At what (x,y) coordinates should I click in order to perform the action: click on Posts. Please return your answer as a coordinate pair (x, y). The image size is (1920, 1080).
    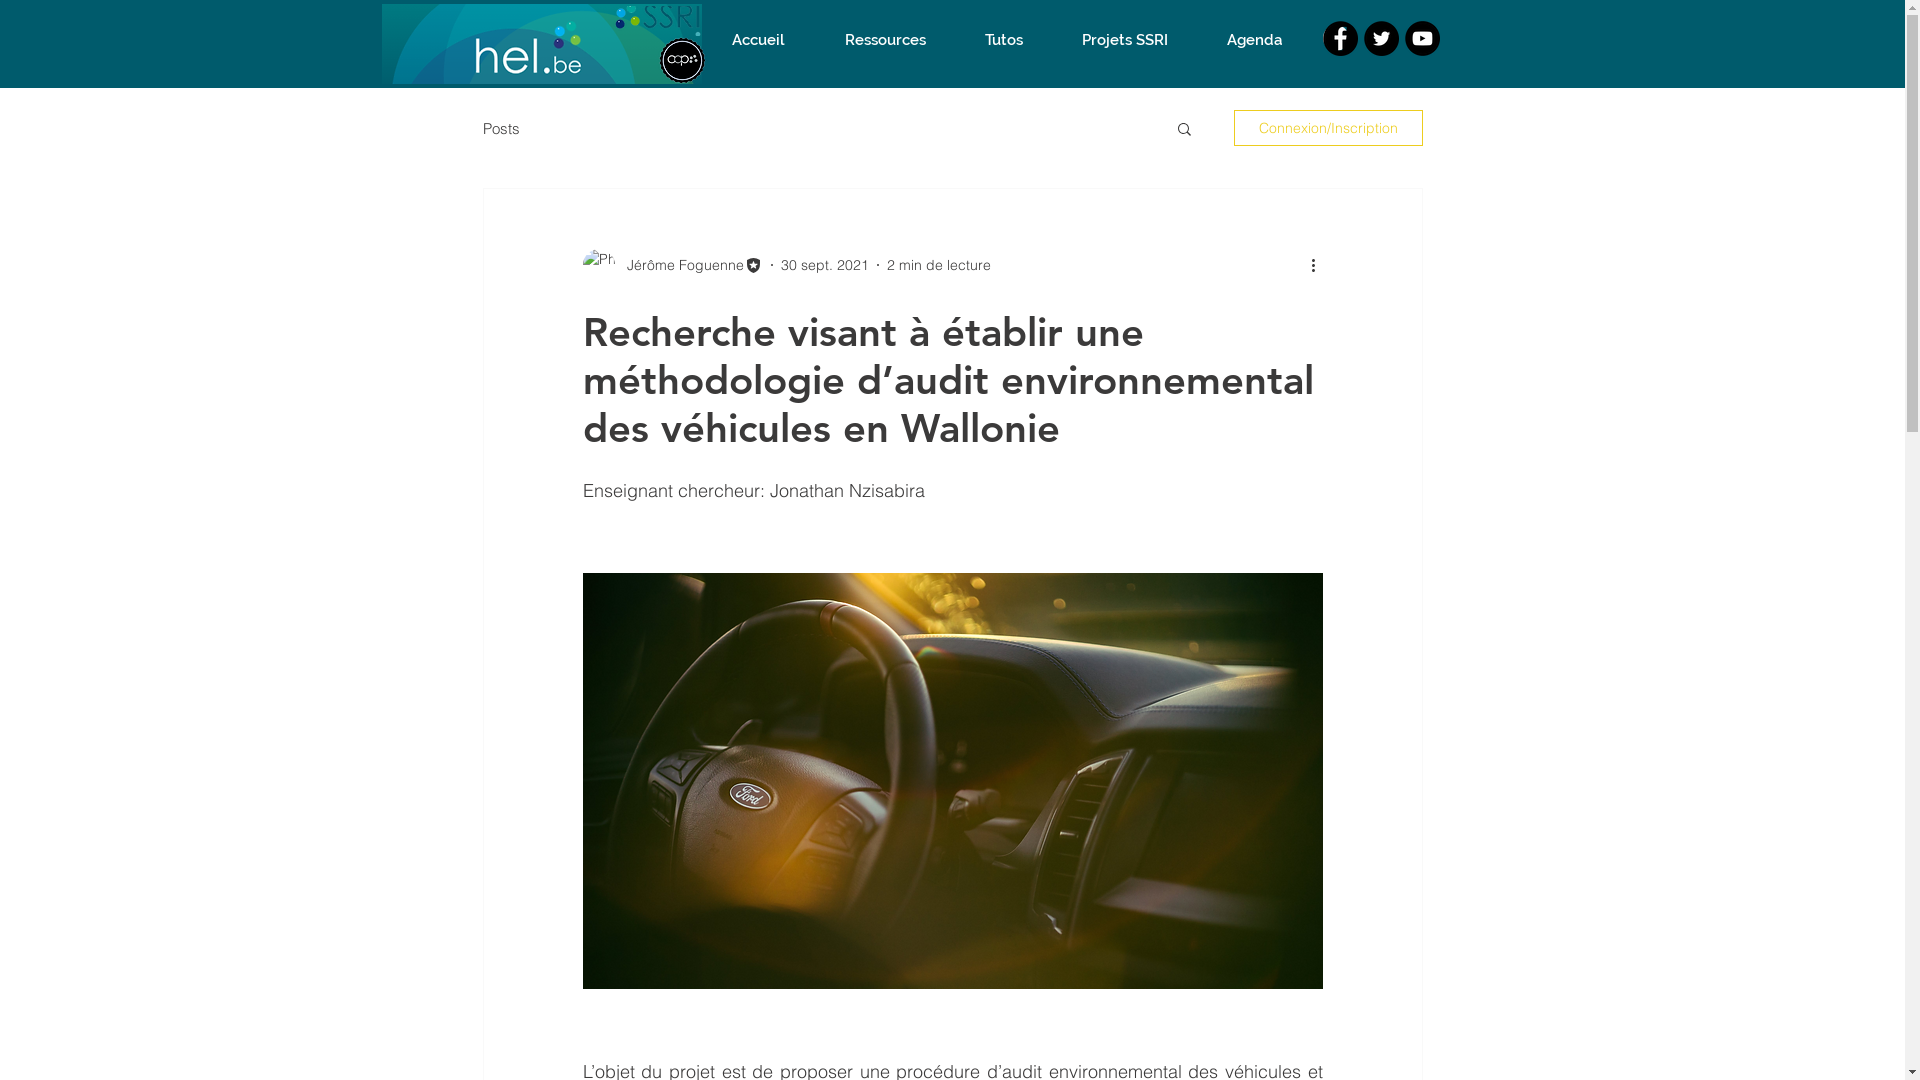
    Looking at the image, I should click on (500, 128).